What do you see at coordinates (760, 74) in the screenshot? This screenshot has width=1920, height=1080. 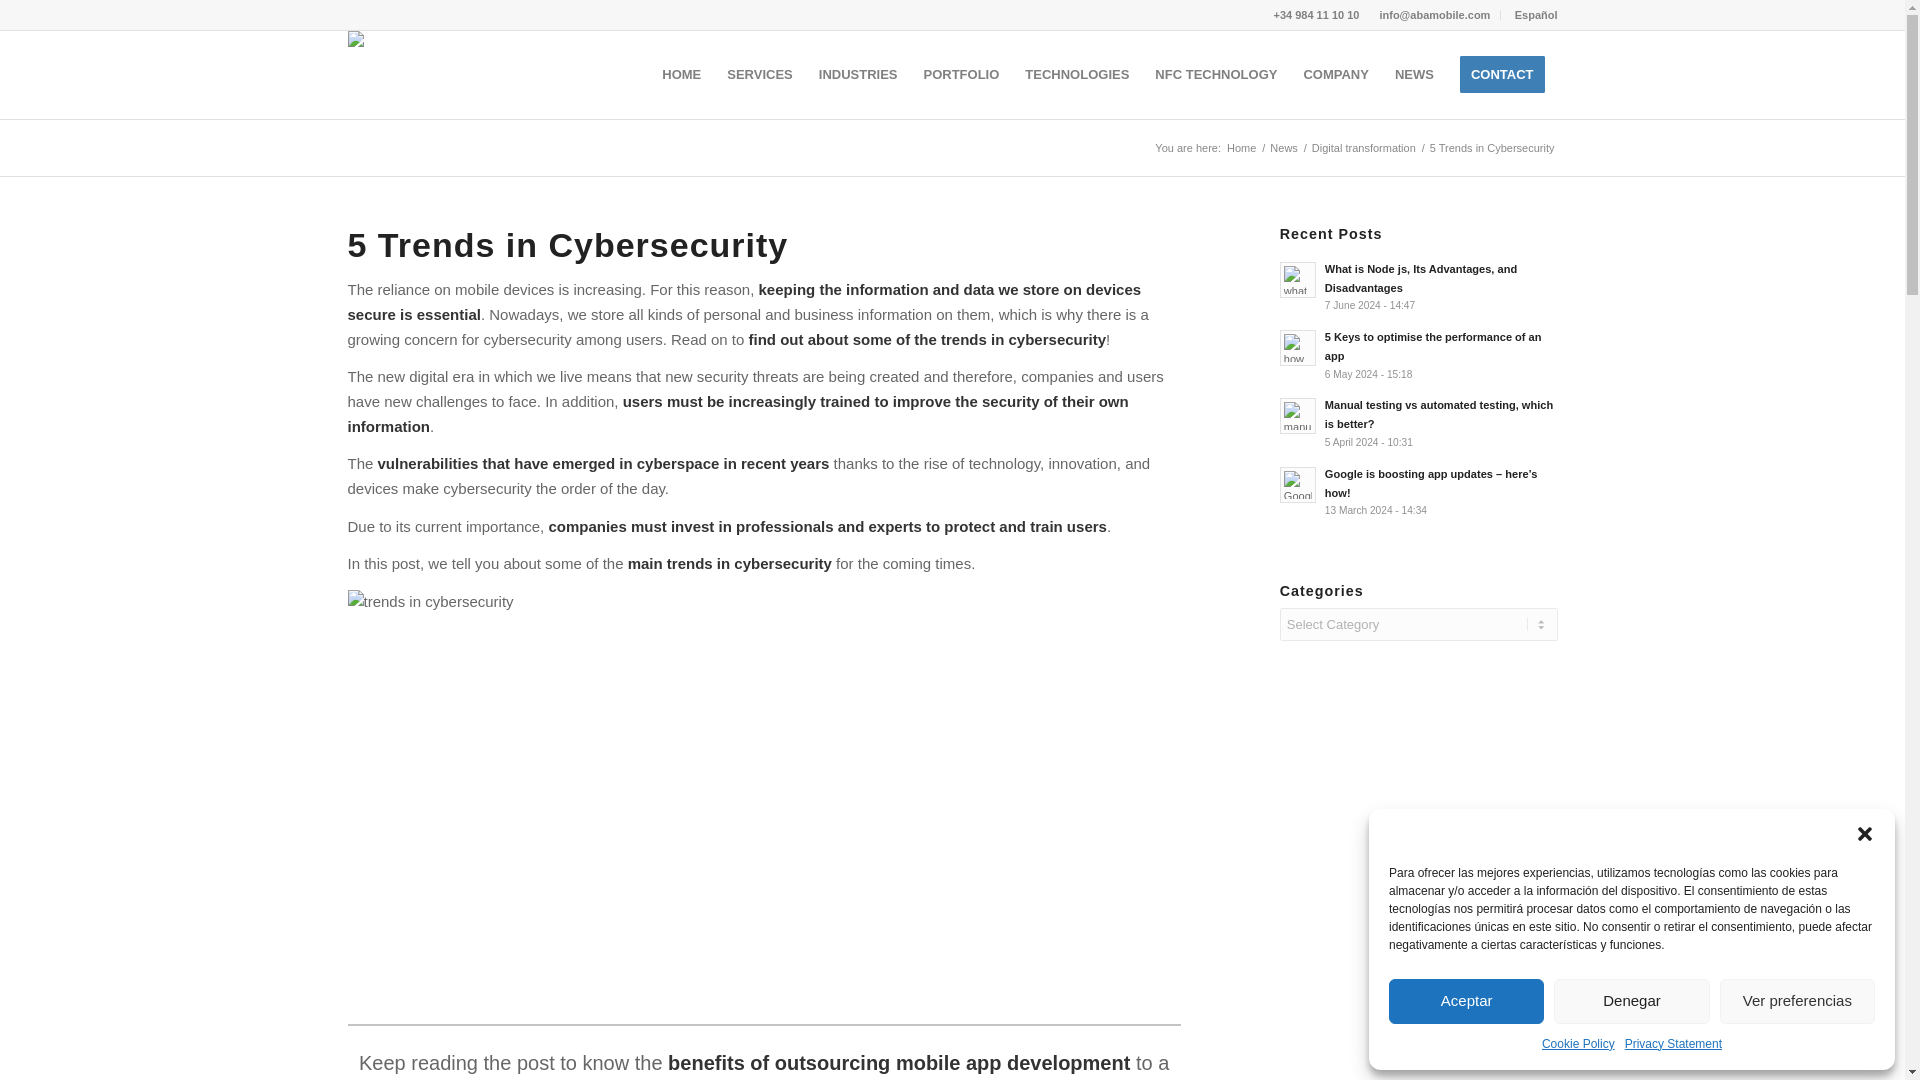 I see `SERVICES` at bounding box center [760, 74].